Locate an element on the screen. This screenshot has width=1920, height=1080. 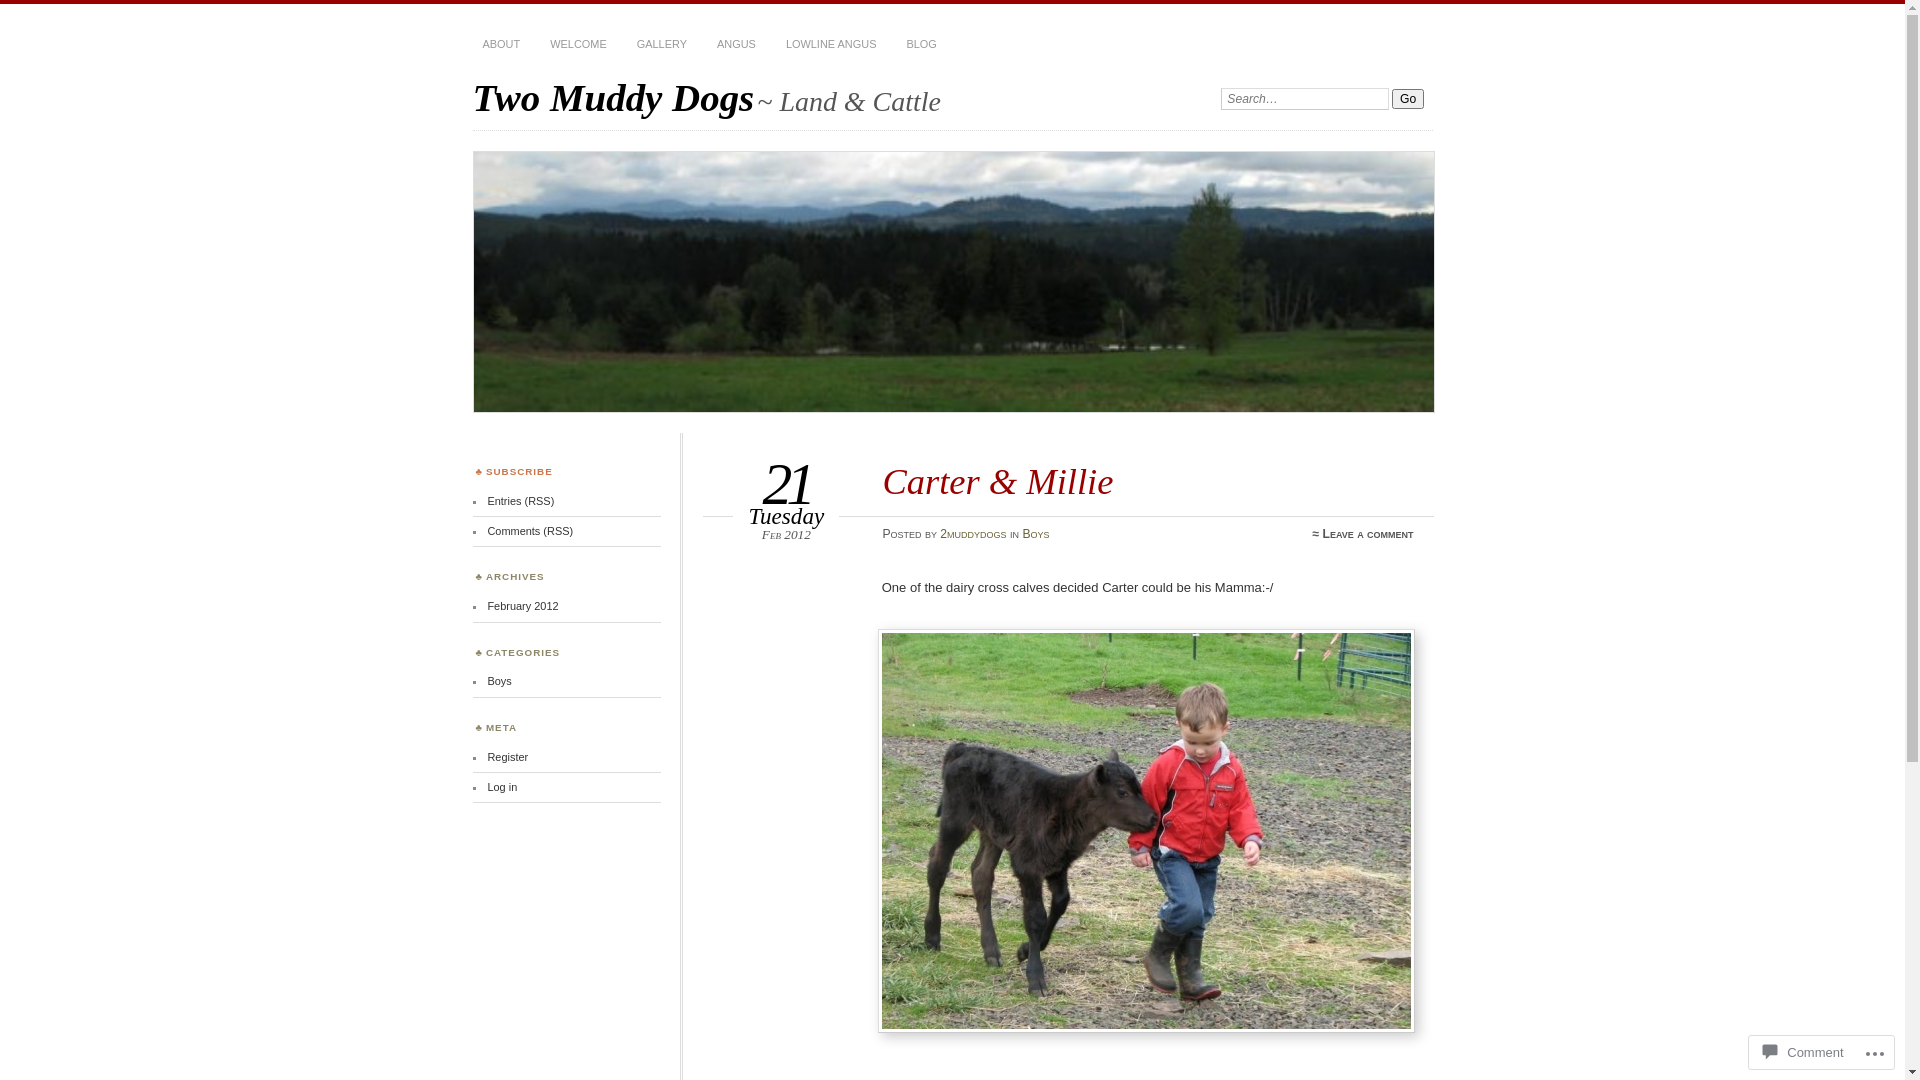
February 2012 is located at coordinates (522, 606).